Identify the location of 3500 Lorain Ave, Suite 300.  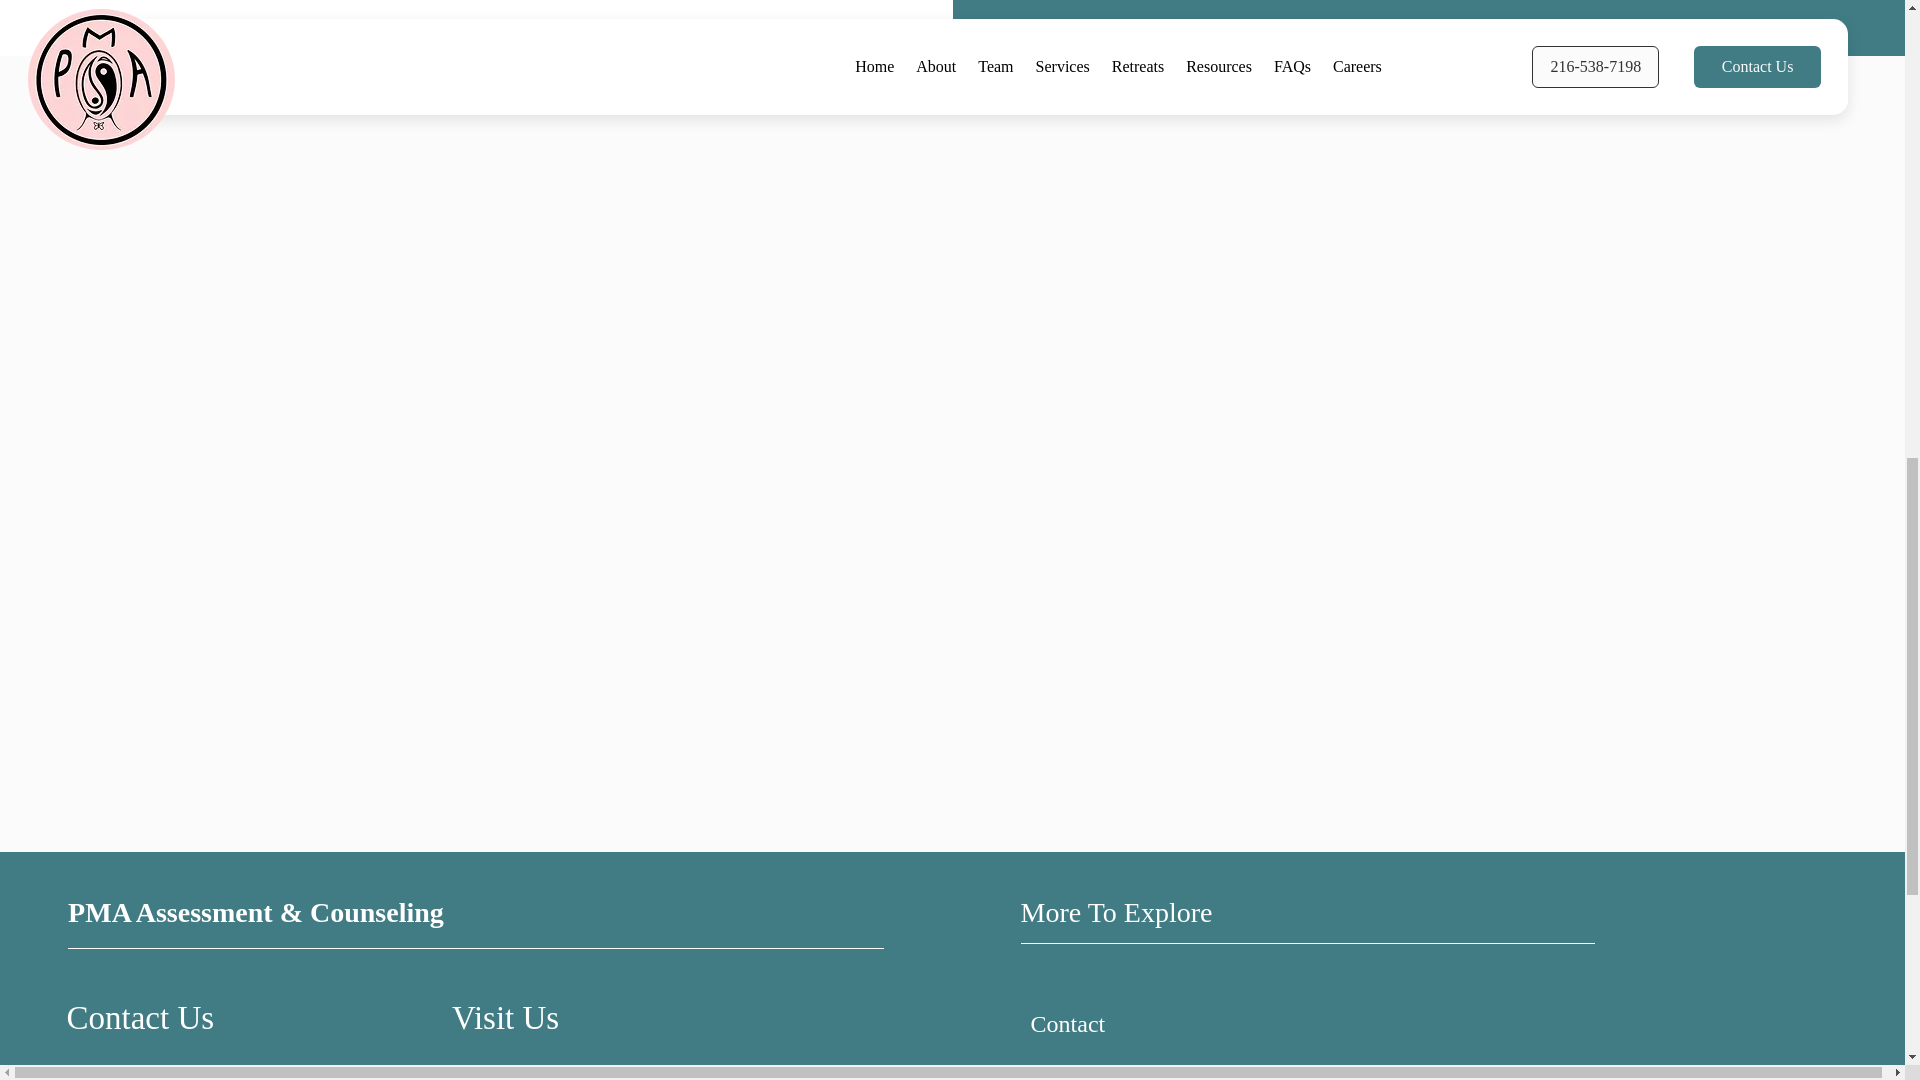
(539, 1074).